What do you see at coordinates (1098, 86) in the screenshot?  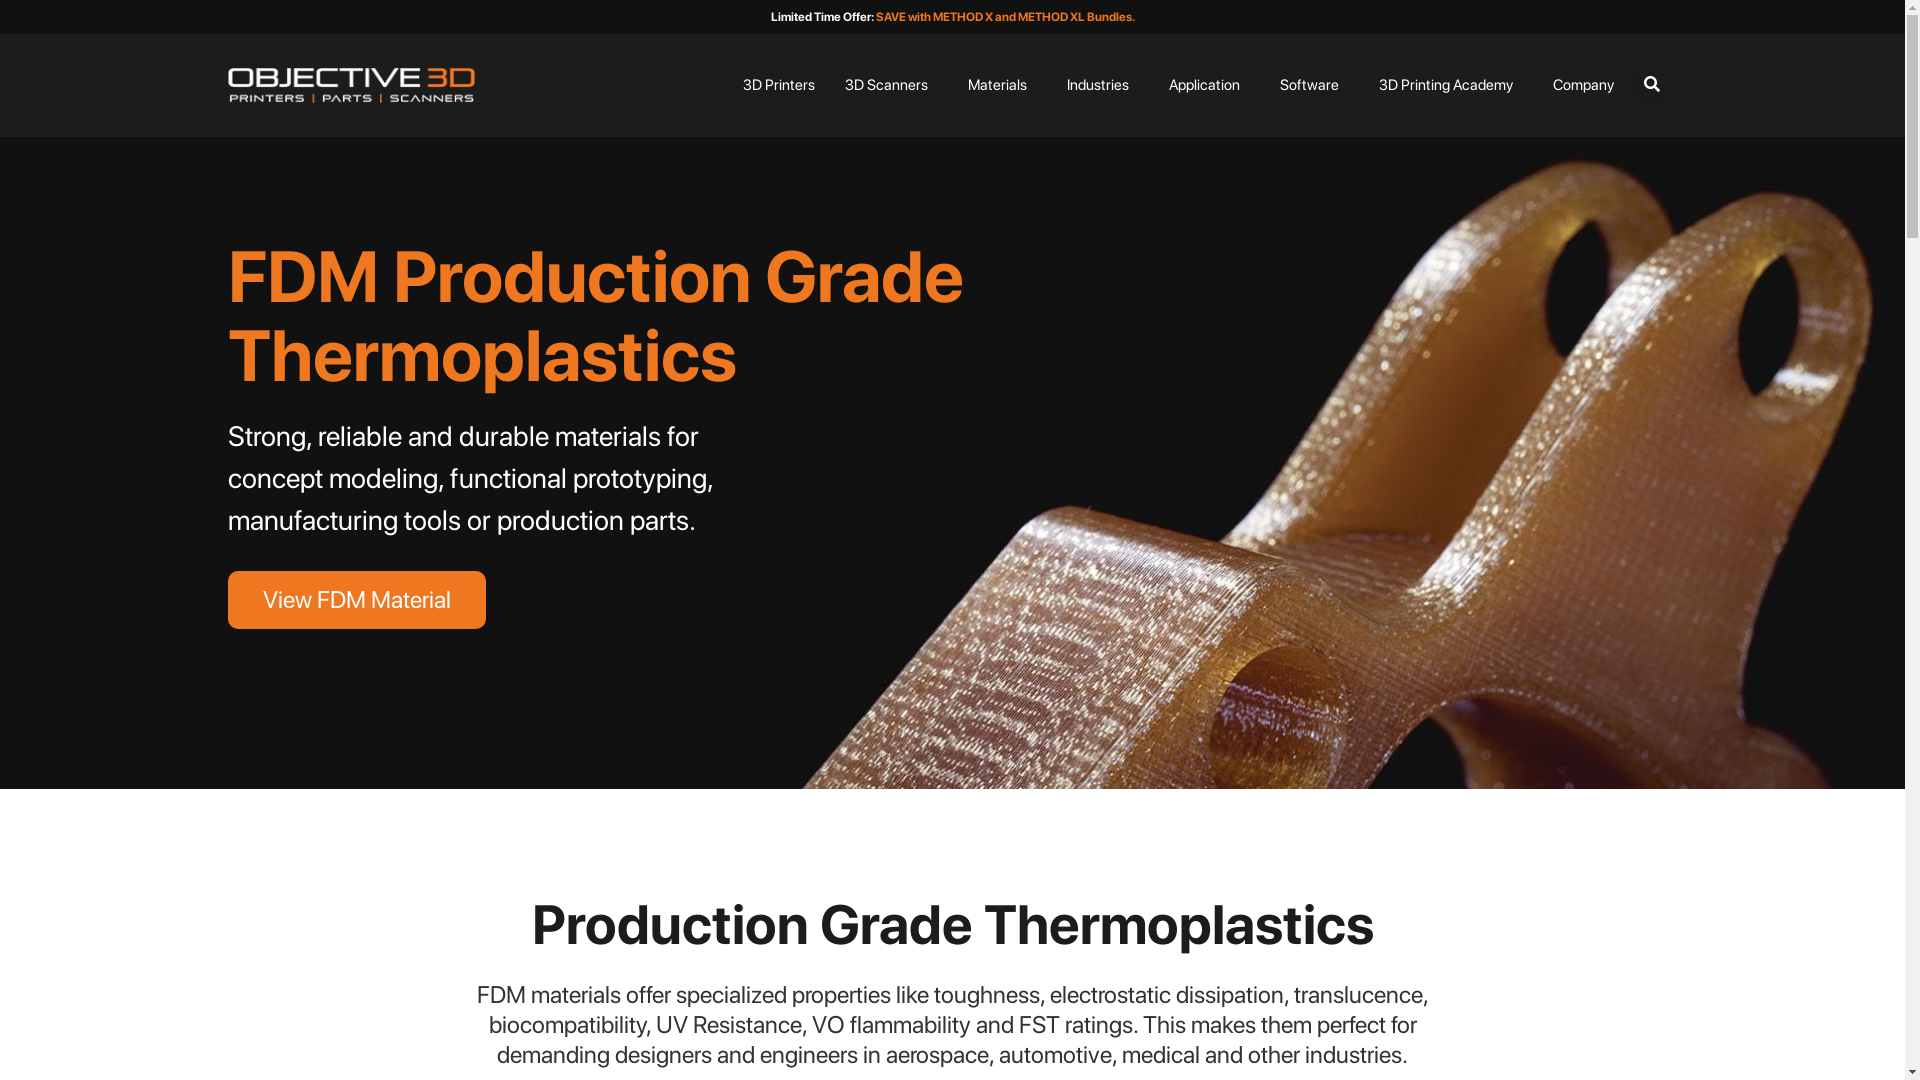 I see `Industries` at bounding box center [1098, 86].